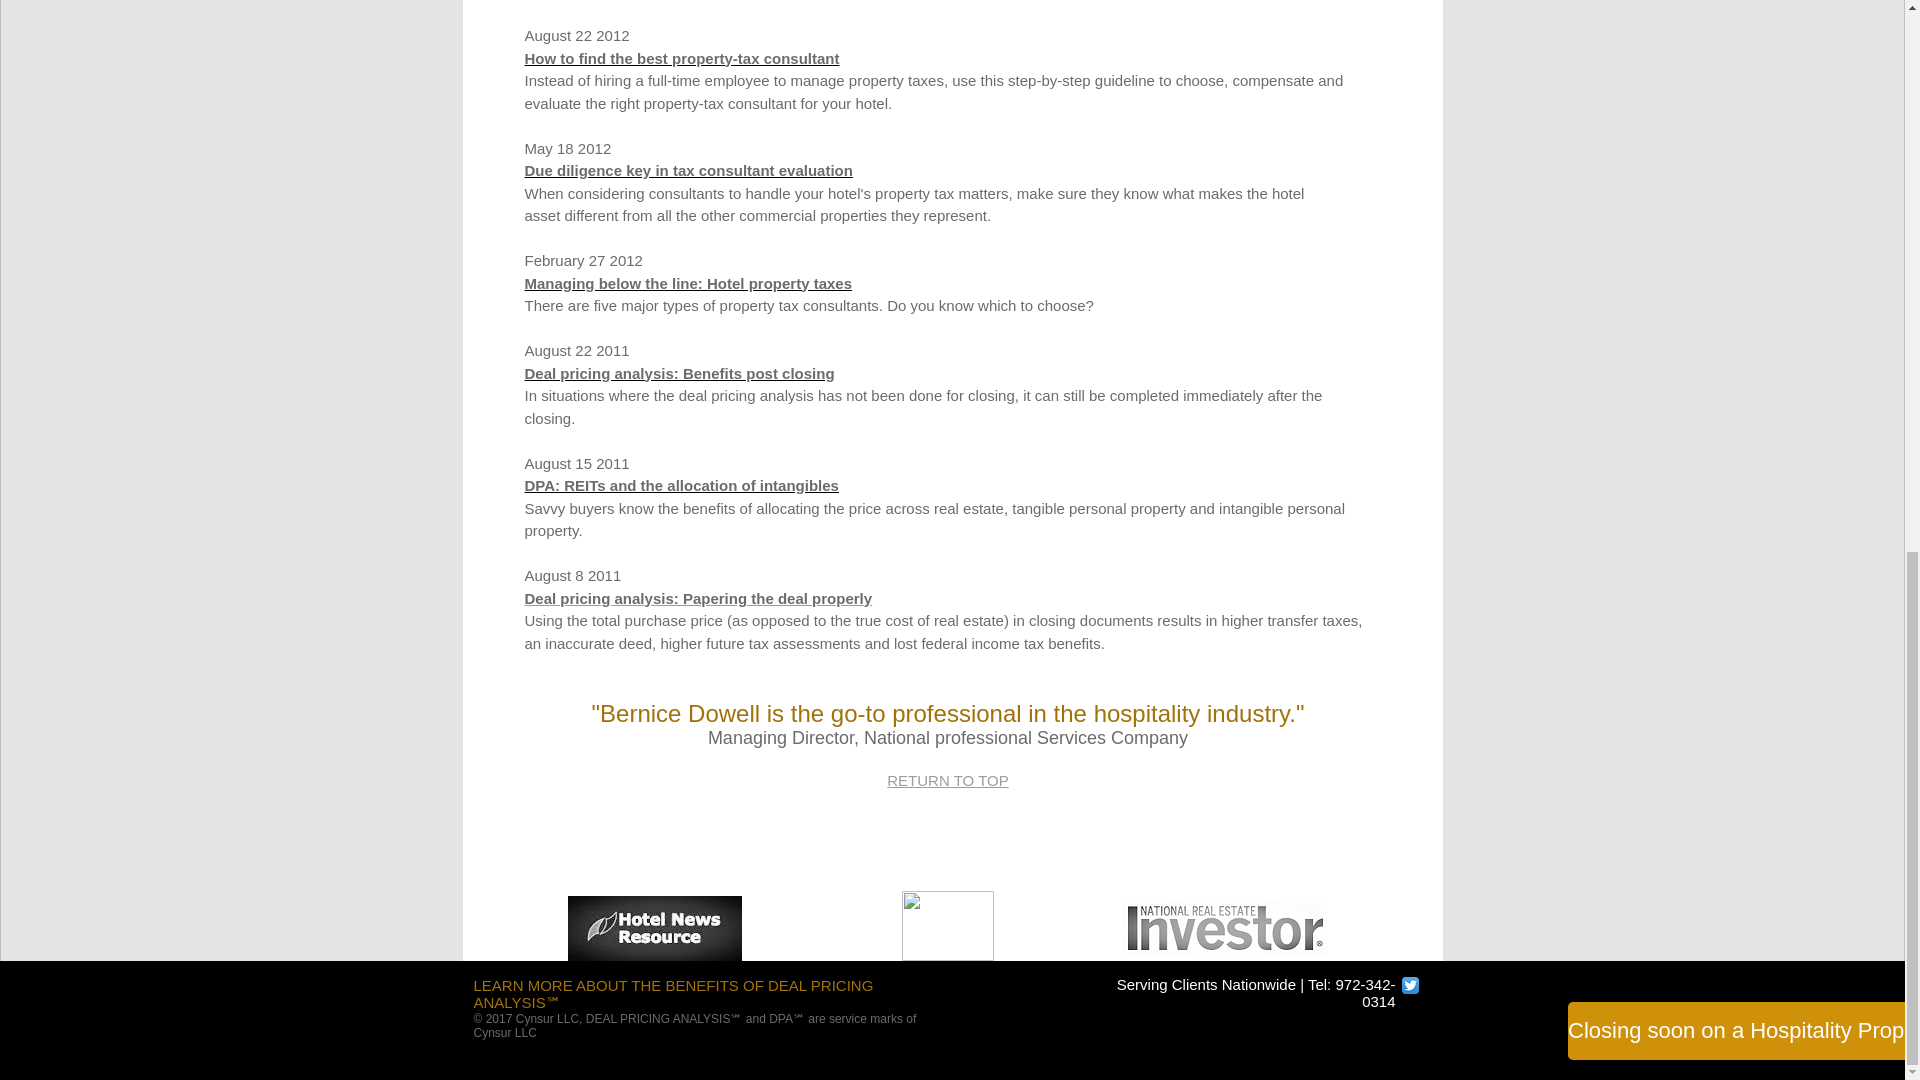  I want to click on DPA: REITs and the allocation of intangibles, so click(680, 485).